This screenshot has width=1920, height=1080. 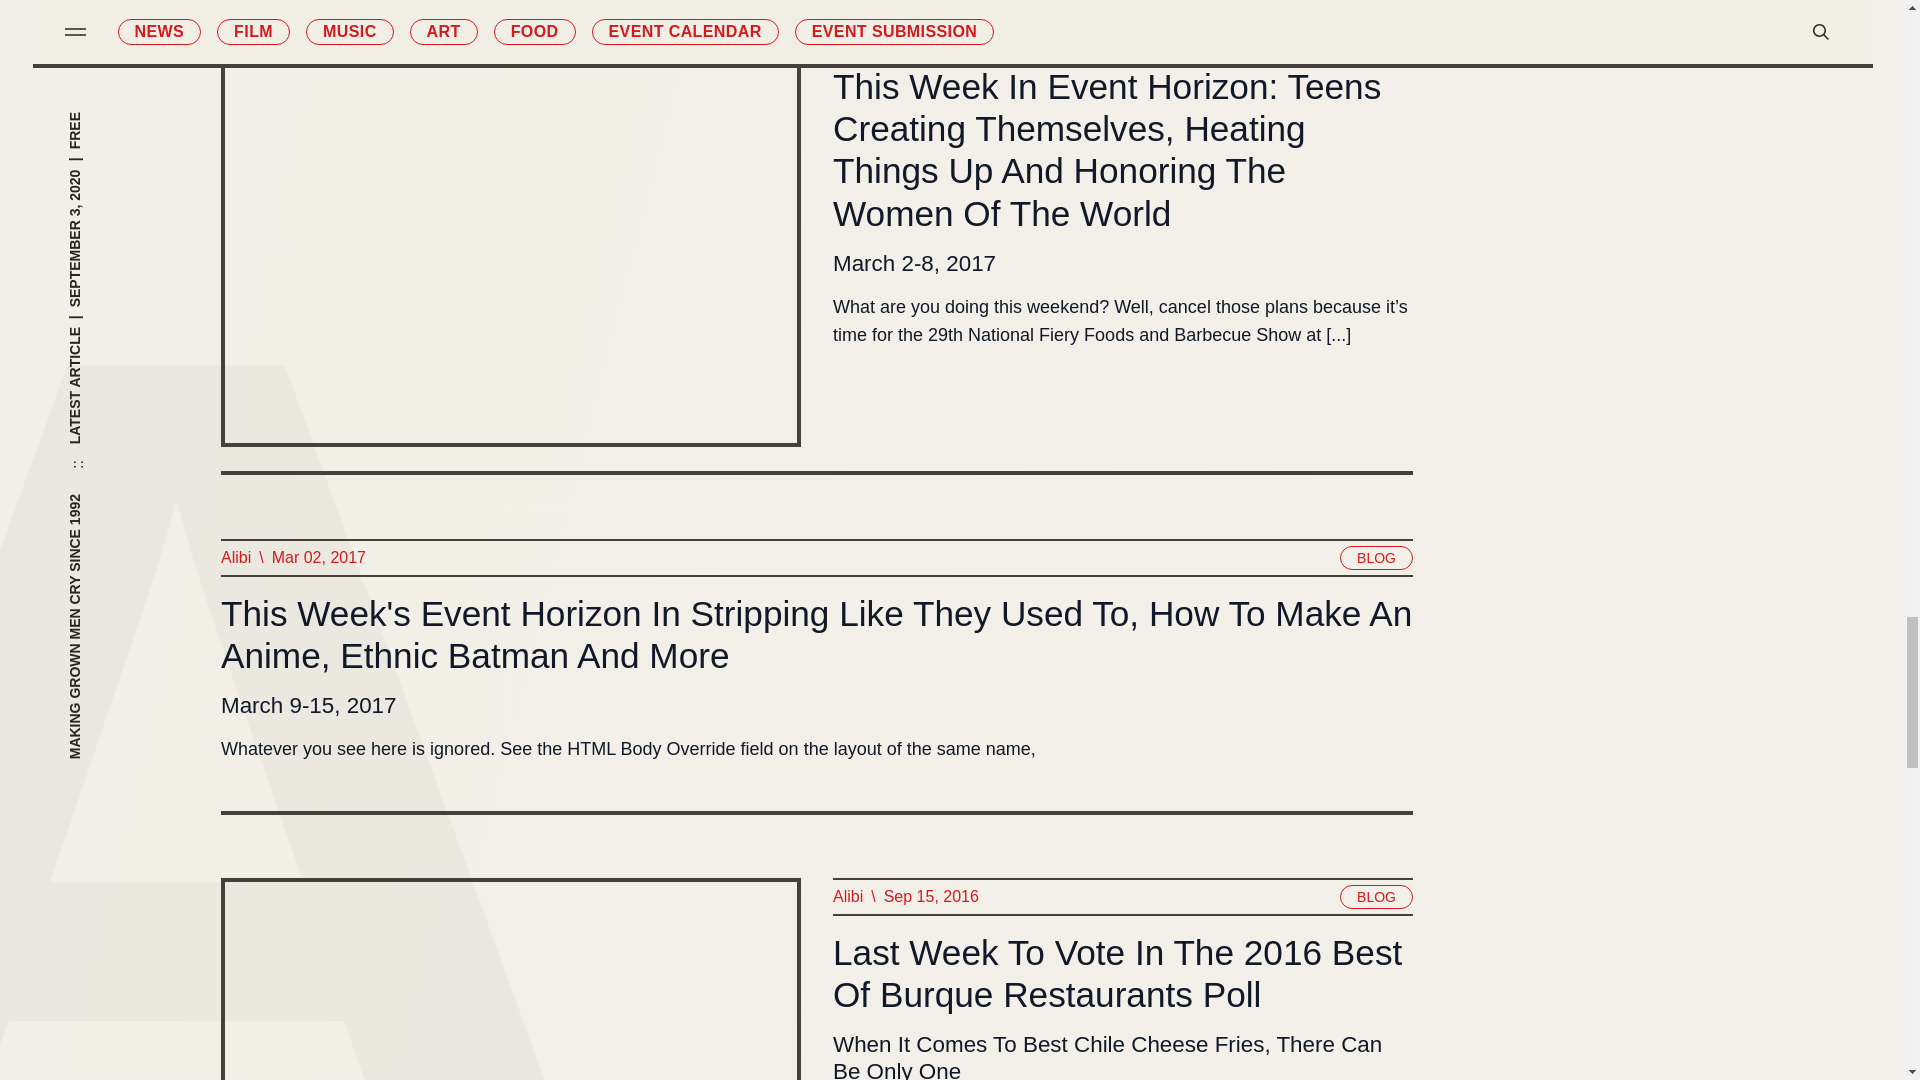 I want to click on BLOG, so click(x=1376, y=558).